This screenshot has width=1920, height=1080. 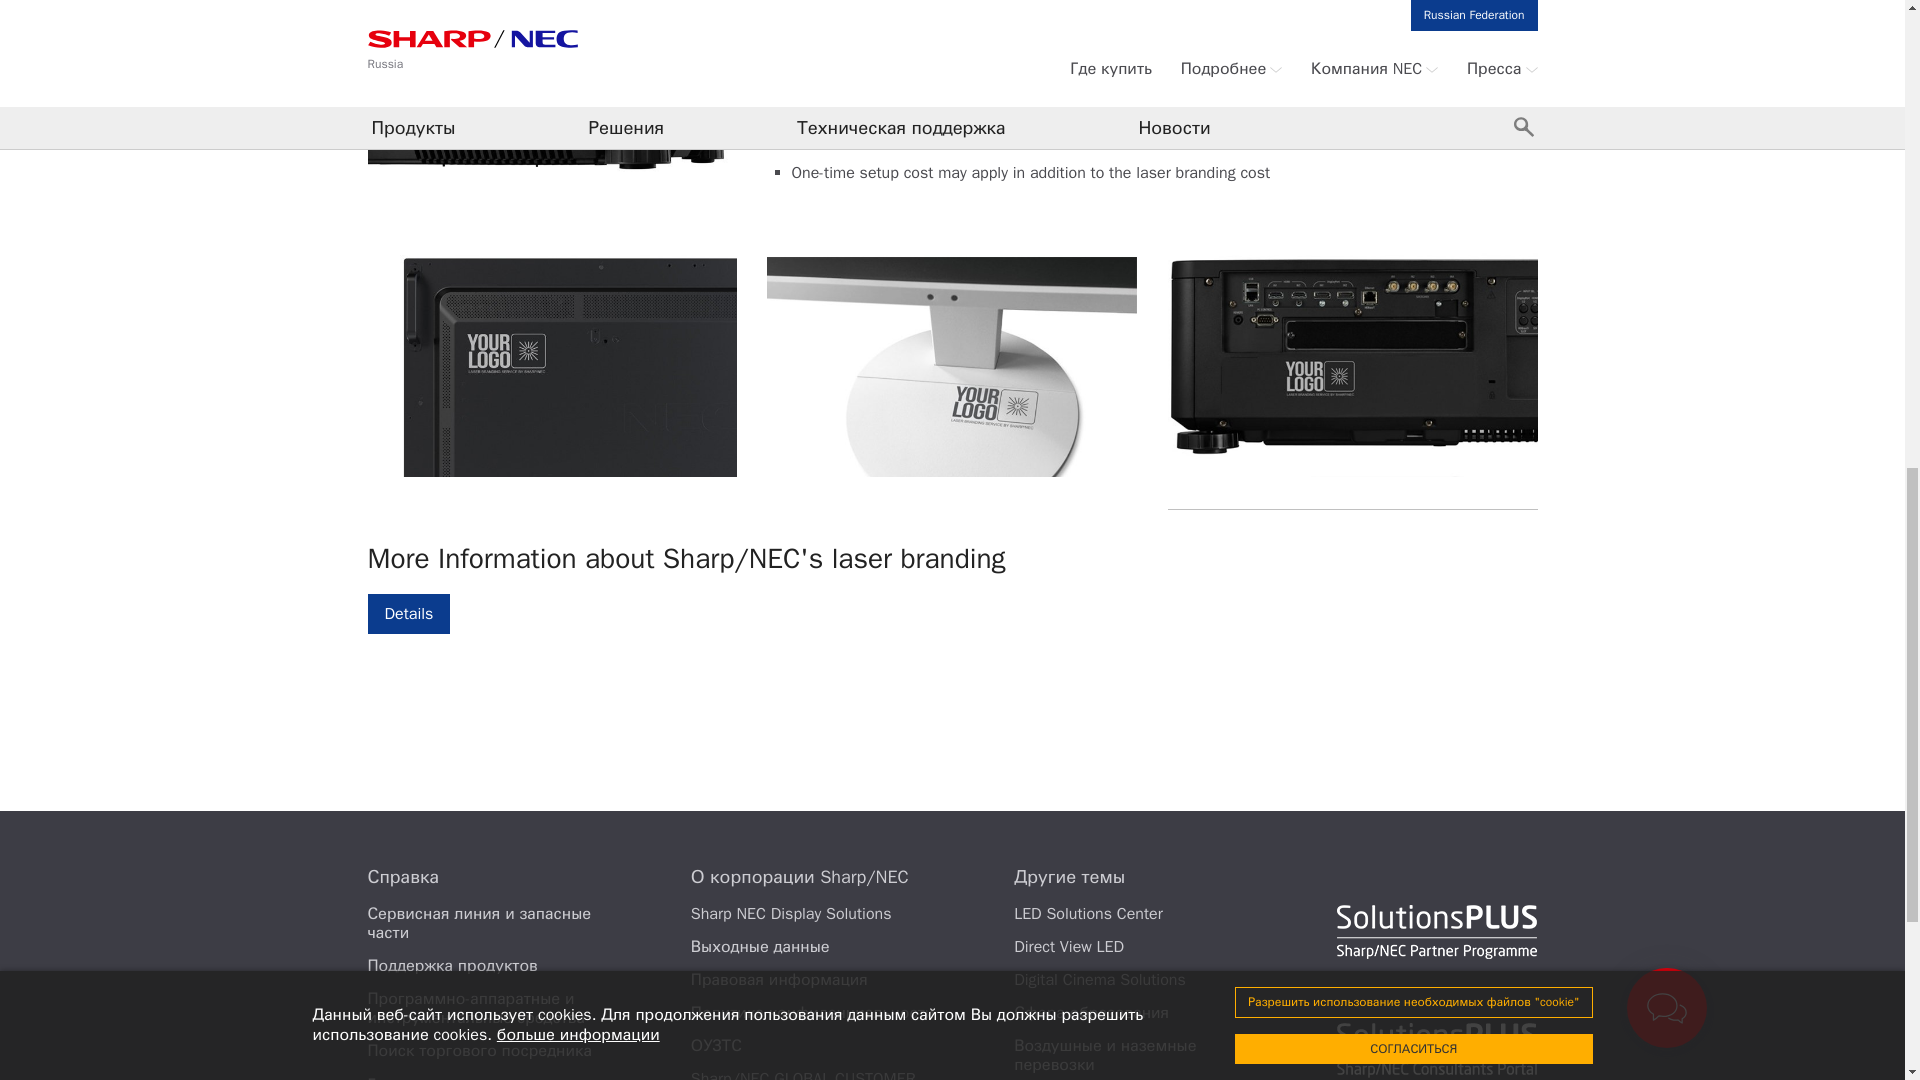 What do you see at coordinates (1436, 1050) in the screenshot?
I see `Sharp NEC Consultant Partner Programme` at bounding box center [1436, 1050].